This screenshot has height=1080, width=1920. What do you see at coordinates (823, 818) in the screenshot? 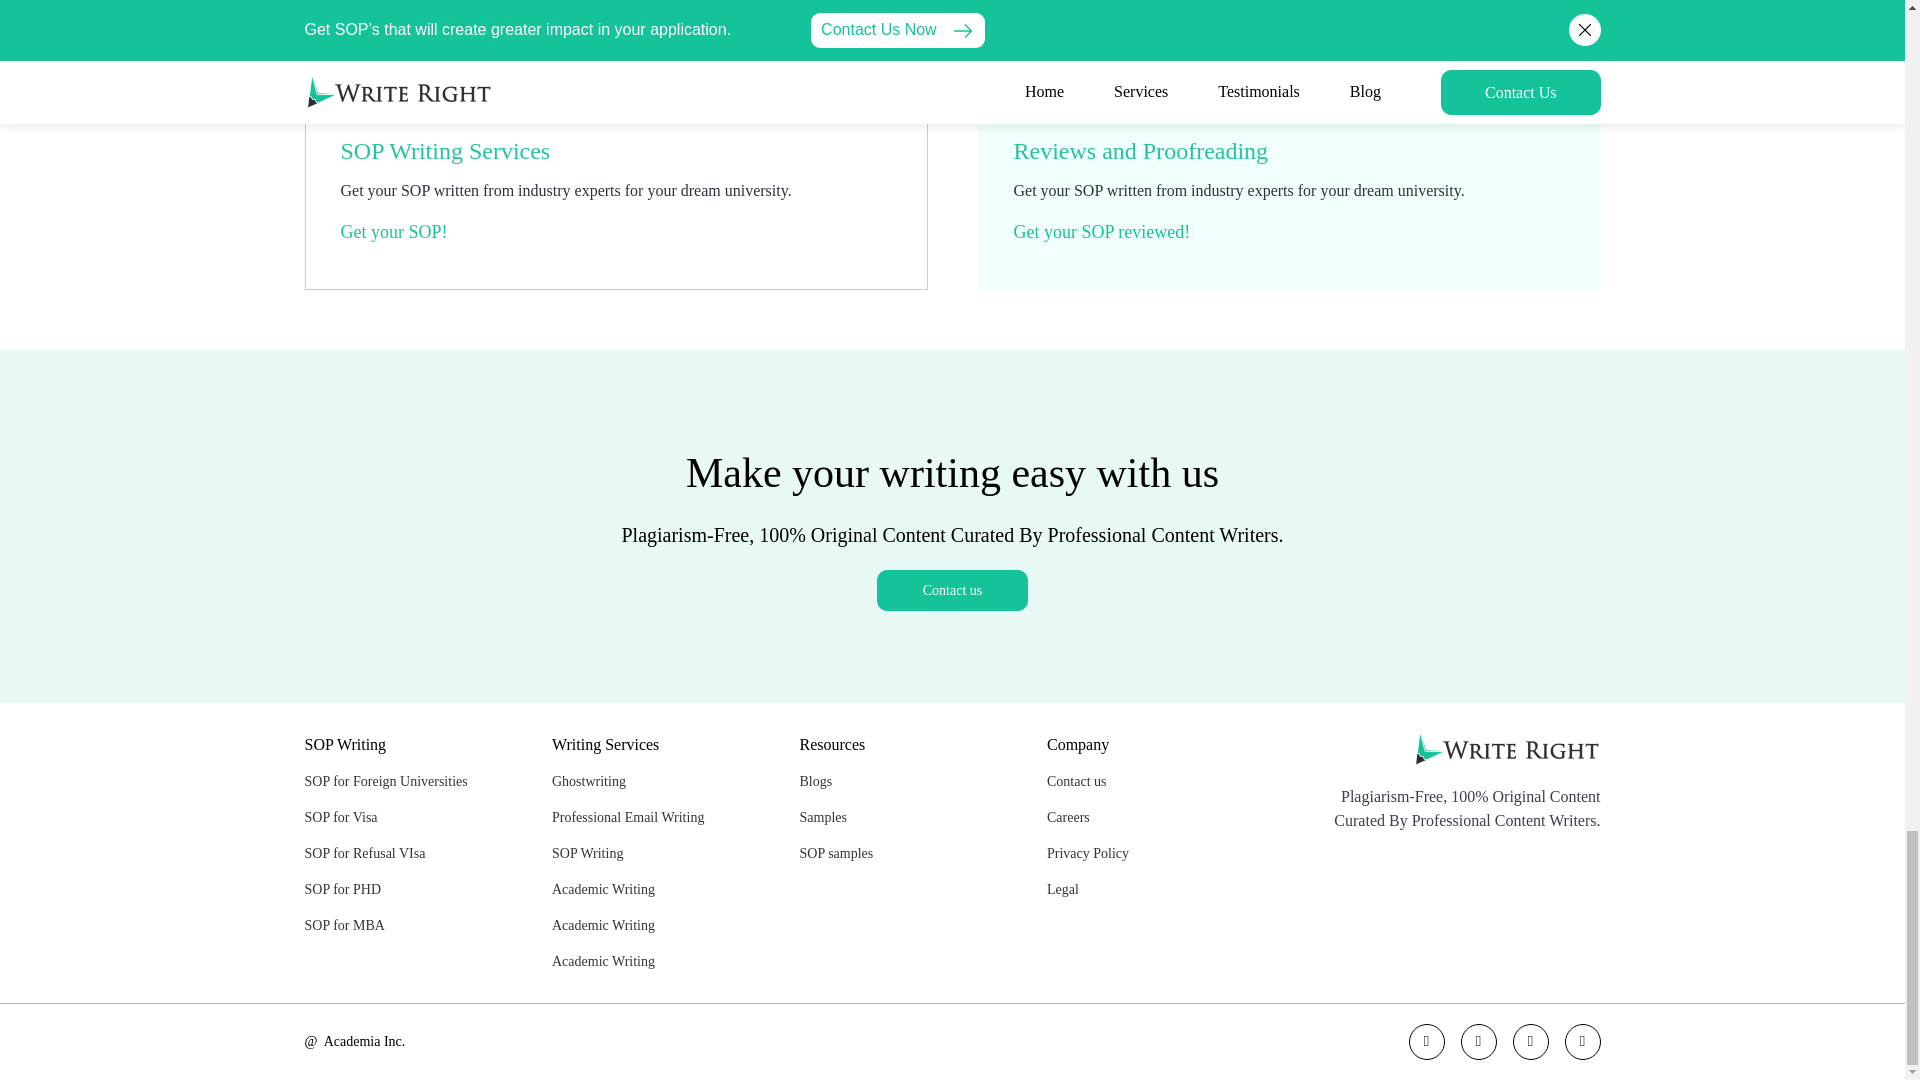
I see `Samples` at bounding box center [823, 818].